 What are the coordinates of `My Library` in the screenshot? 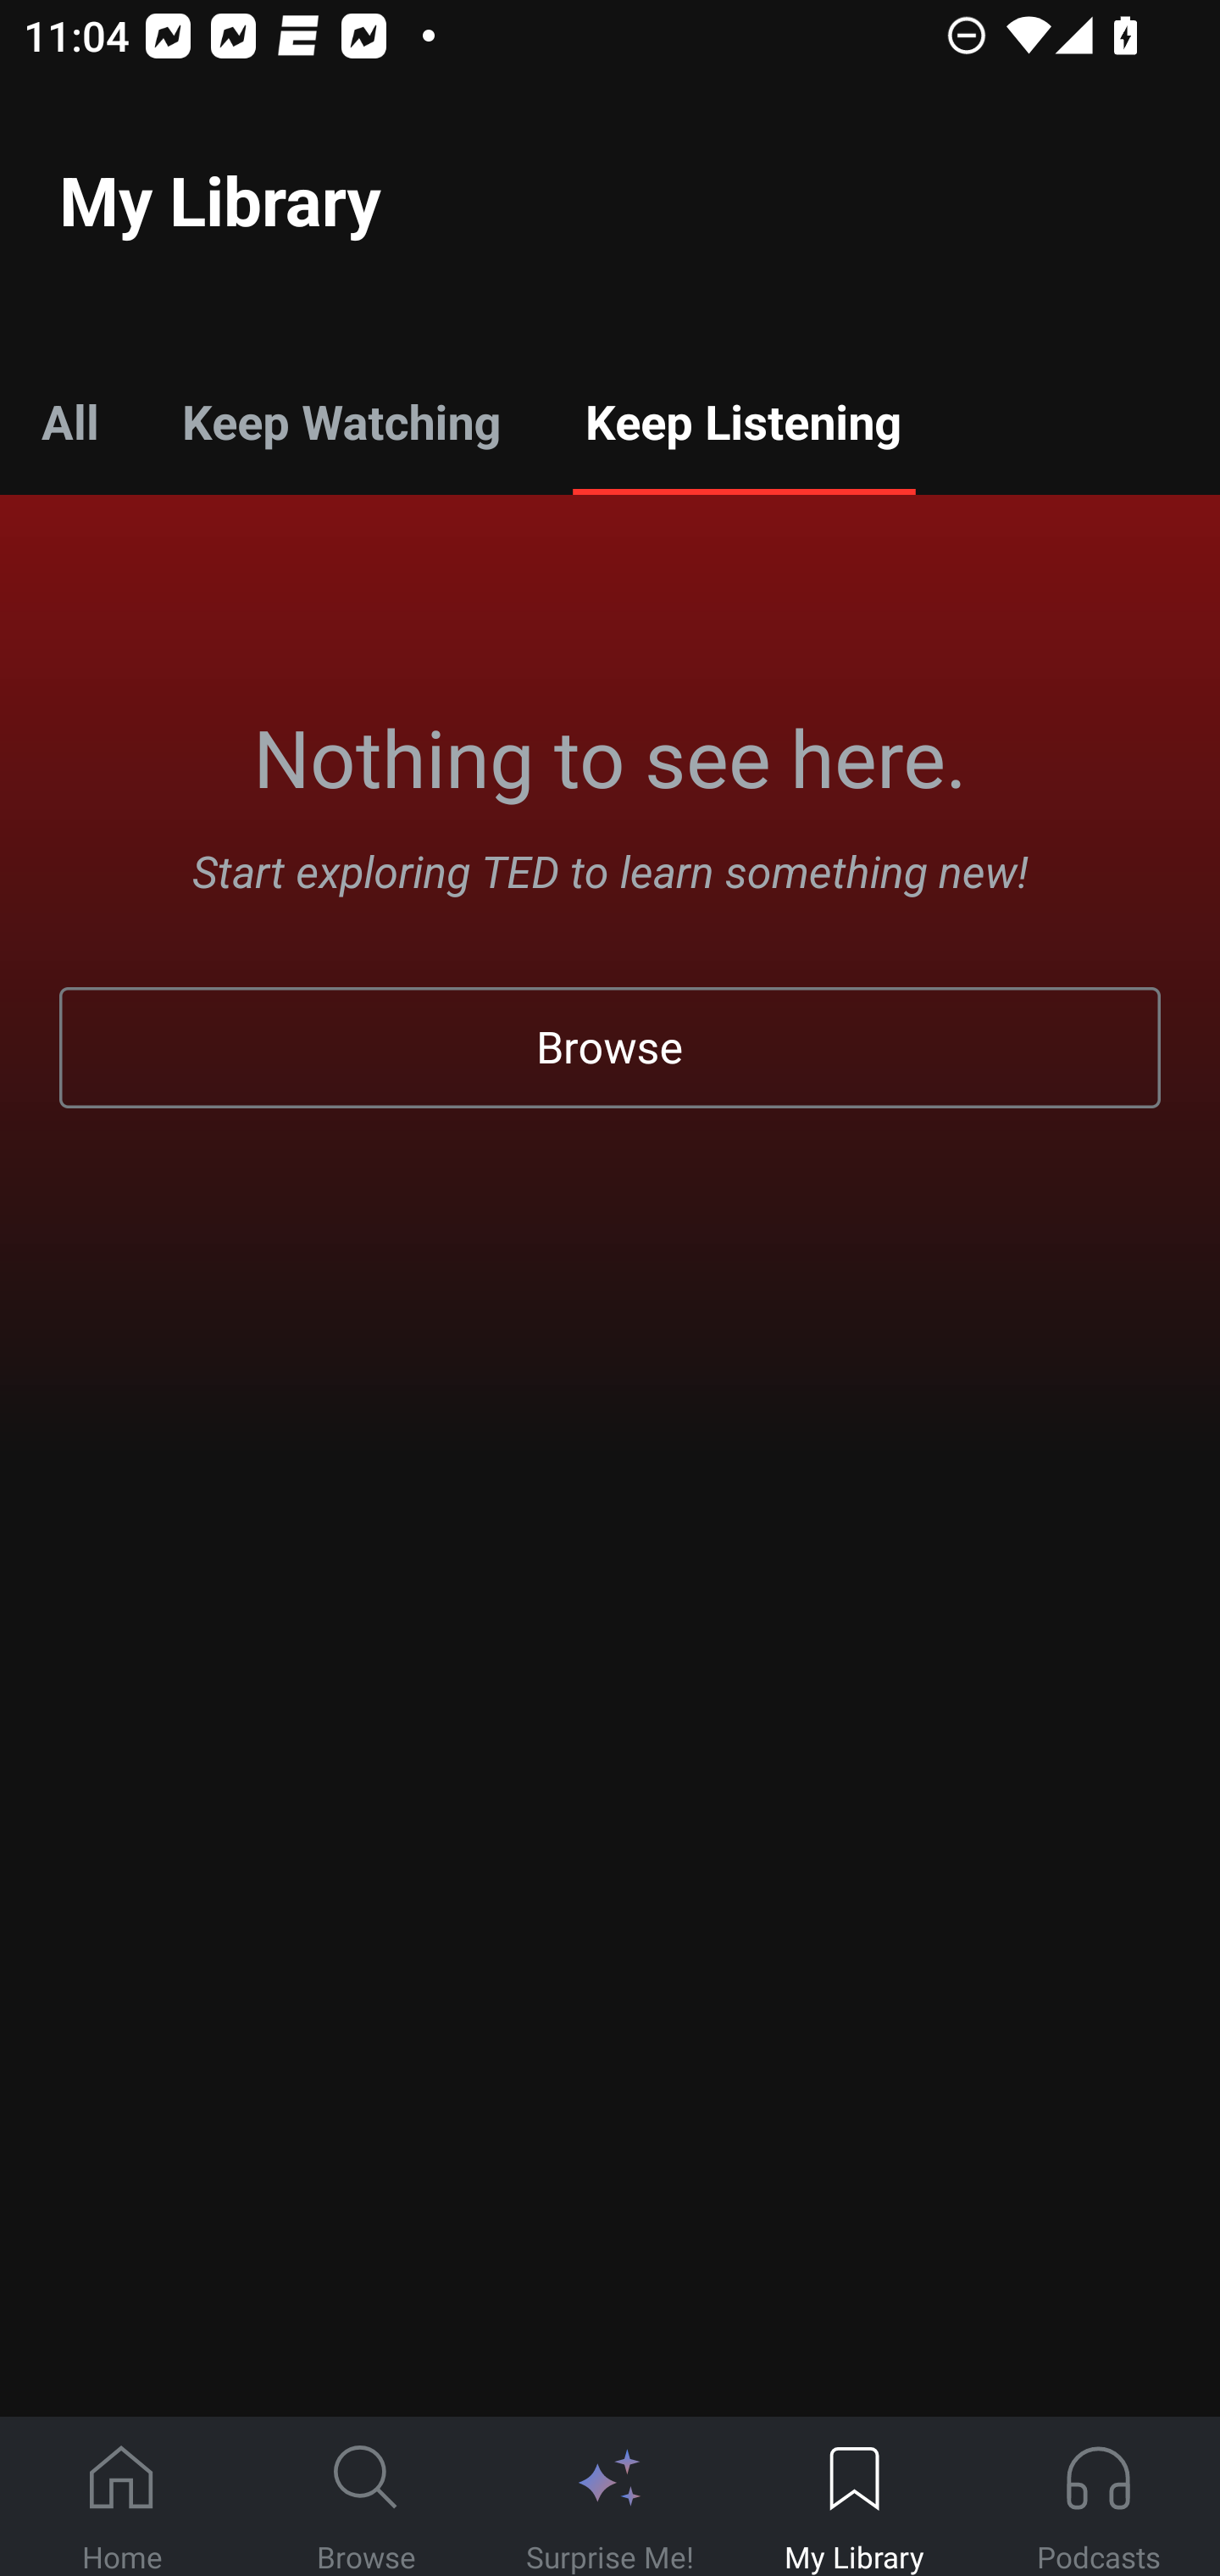 It's located at (854, 2497).